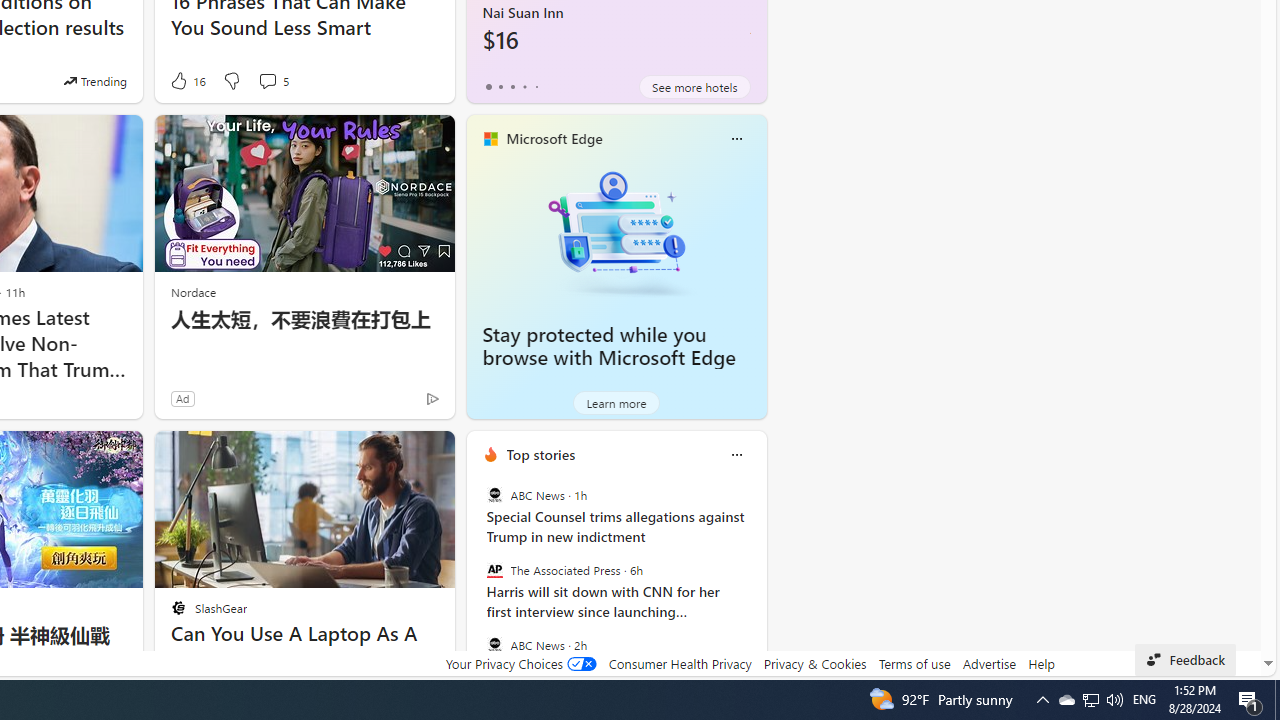 The width and height of the screenshot is (1280, 720). I want to click on 16 Like, so click(186, 80).